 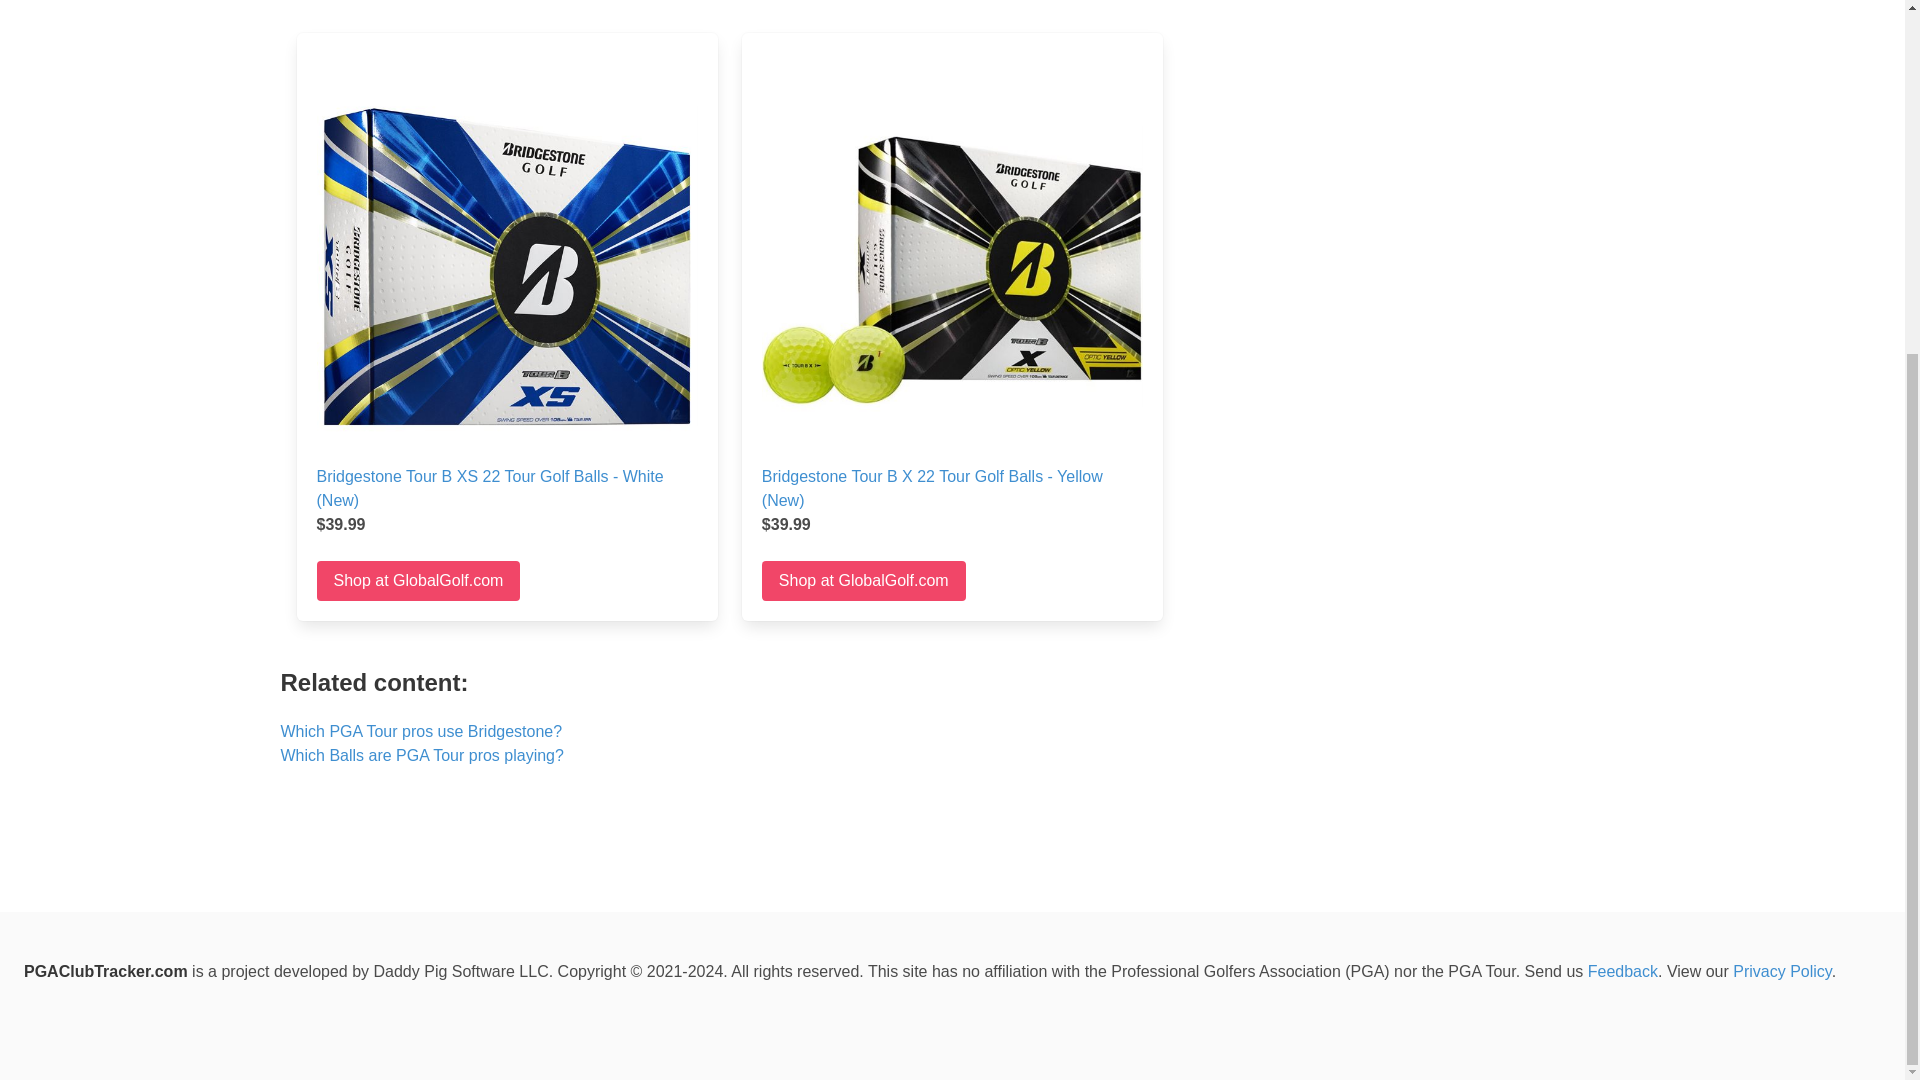 I want to click on Shop at GlobalGolf.com, so click(x=864, y=580).